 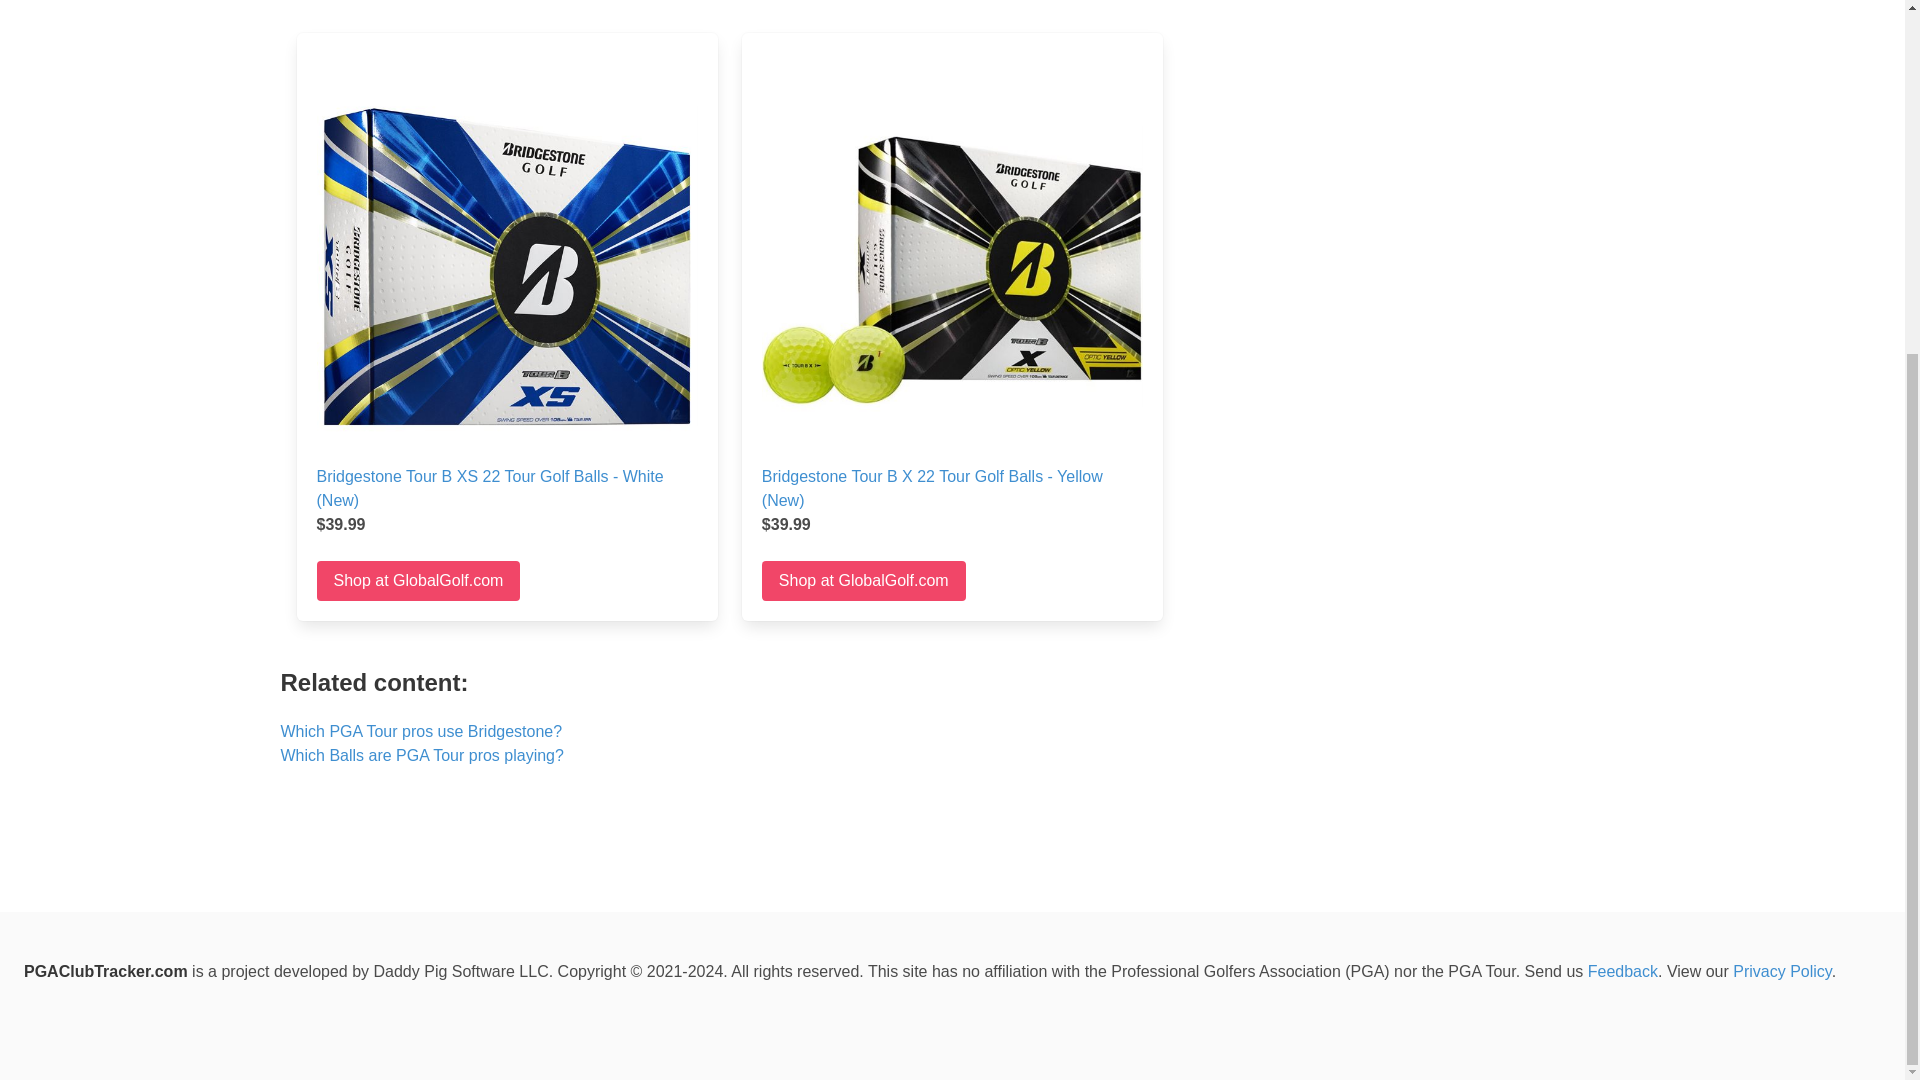 I want to click on Shop at GlobalGolf.com, so click(x=864, y=580).